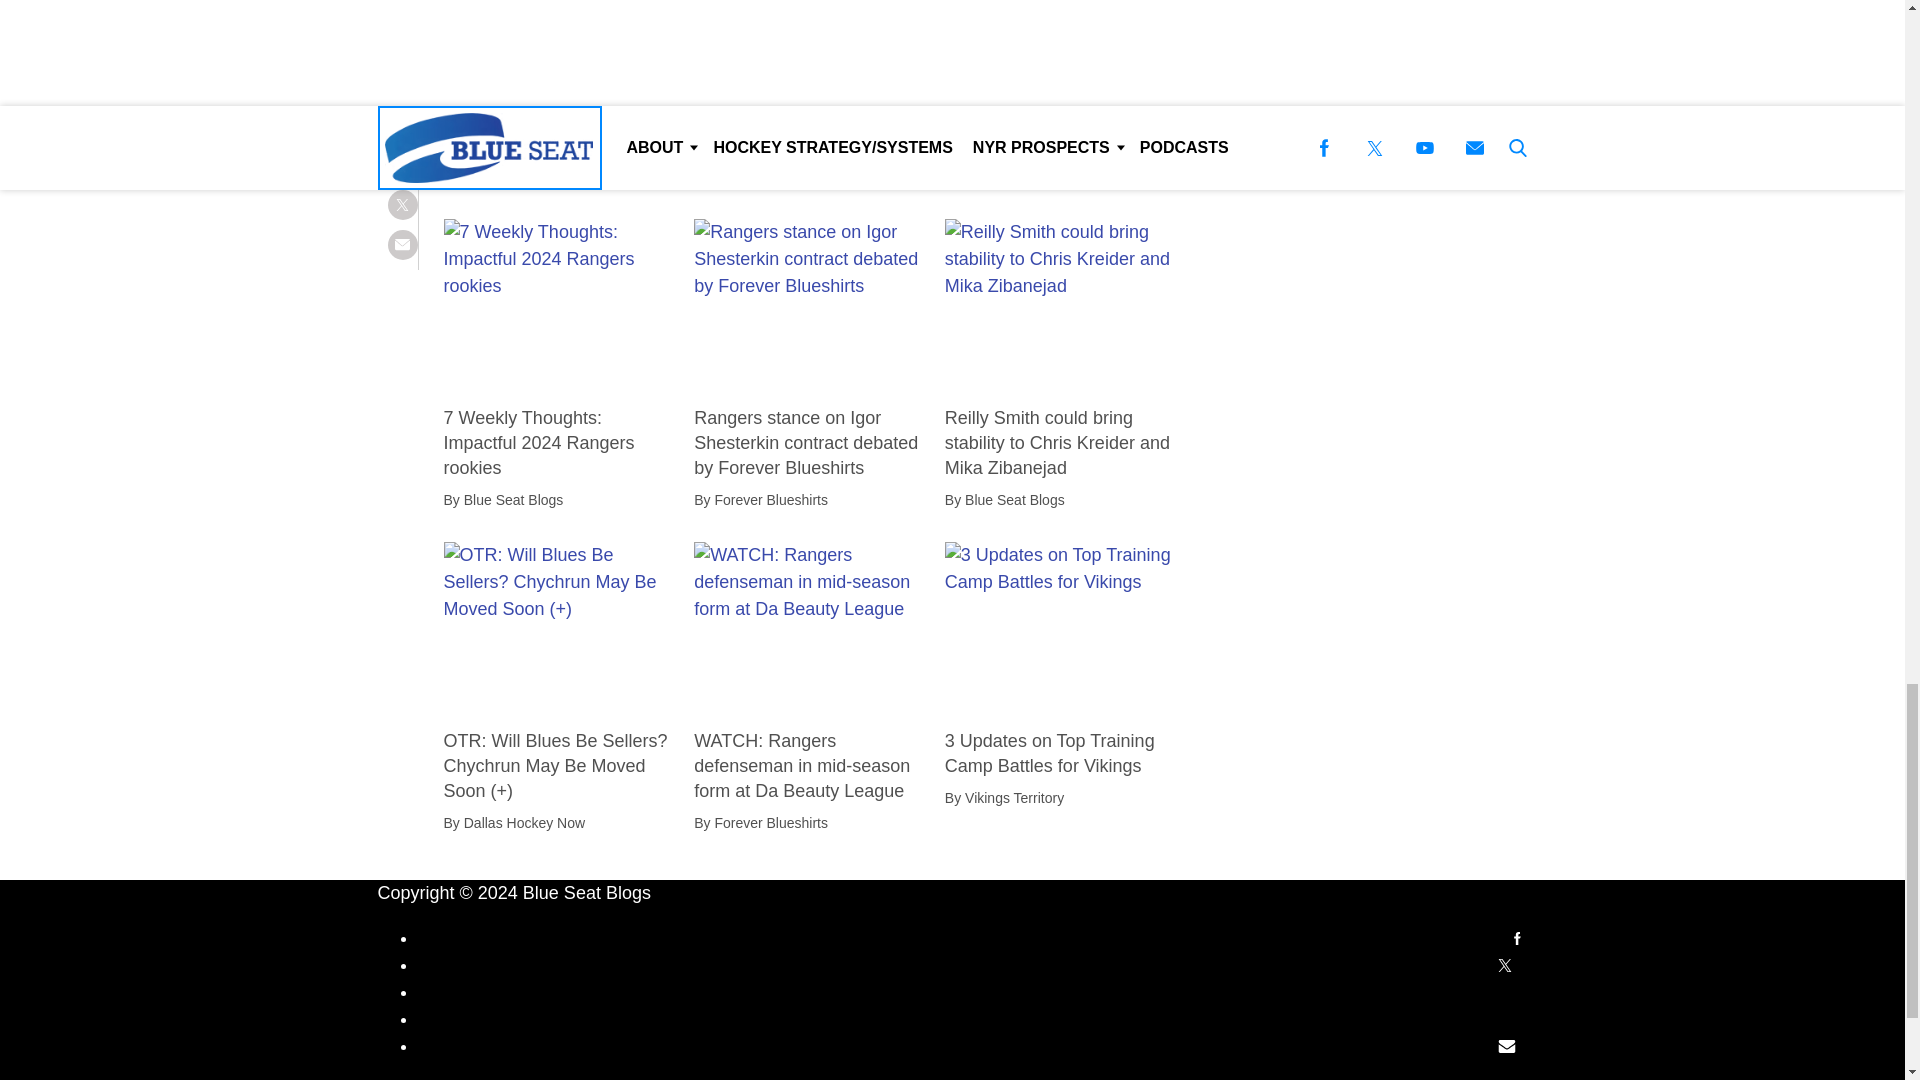  What do you see at coordinates (1516, 938) in the screenshot?
I see `Follow us on Facebook` at bounding box center [1516, 938].